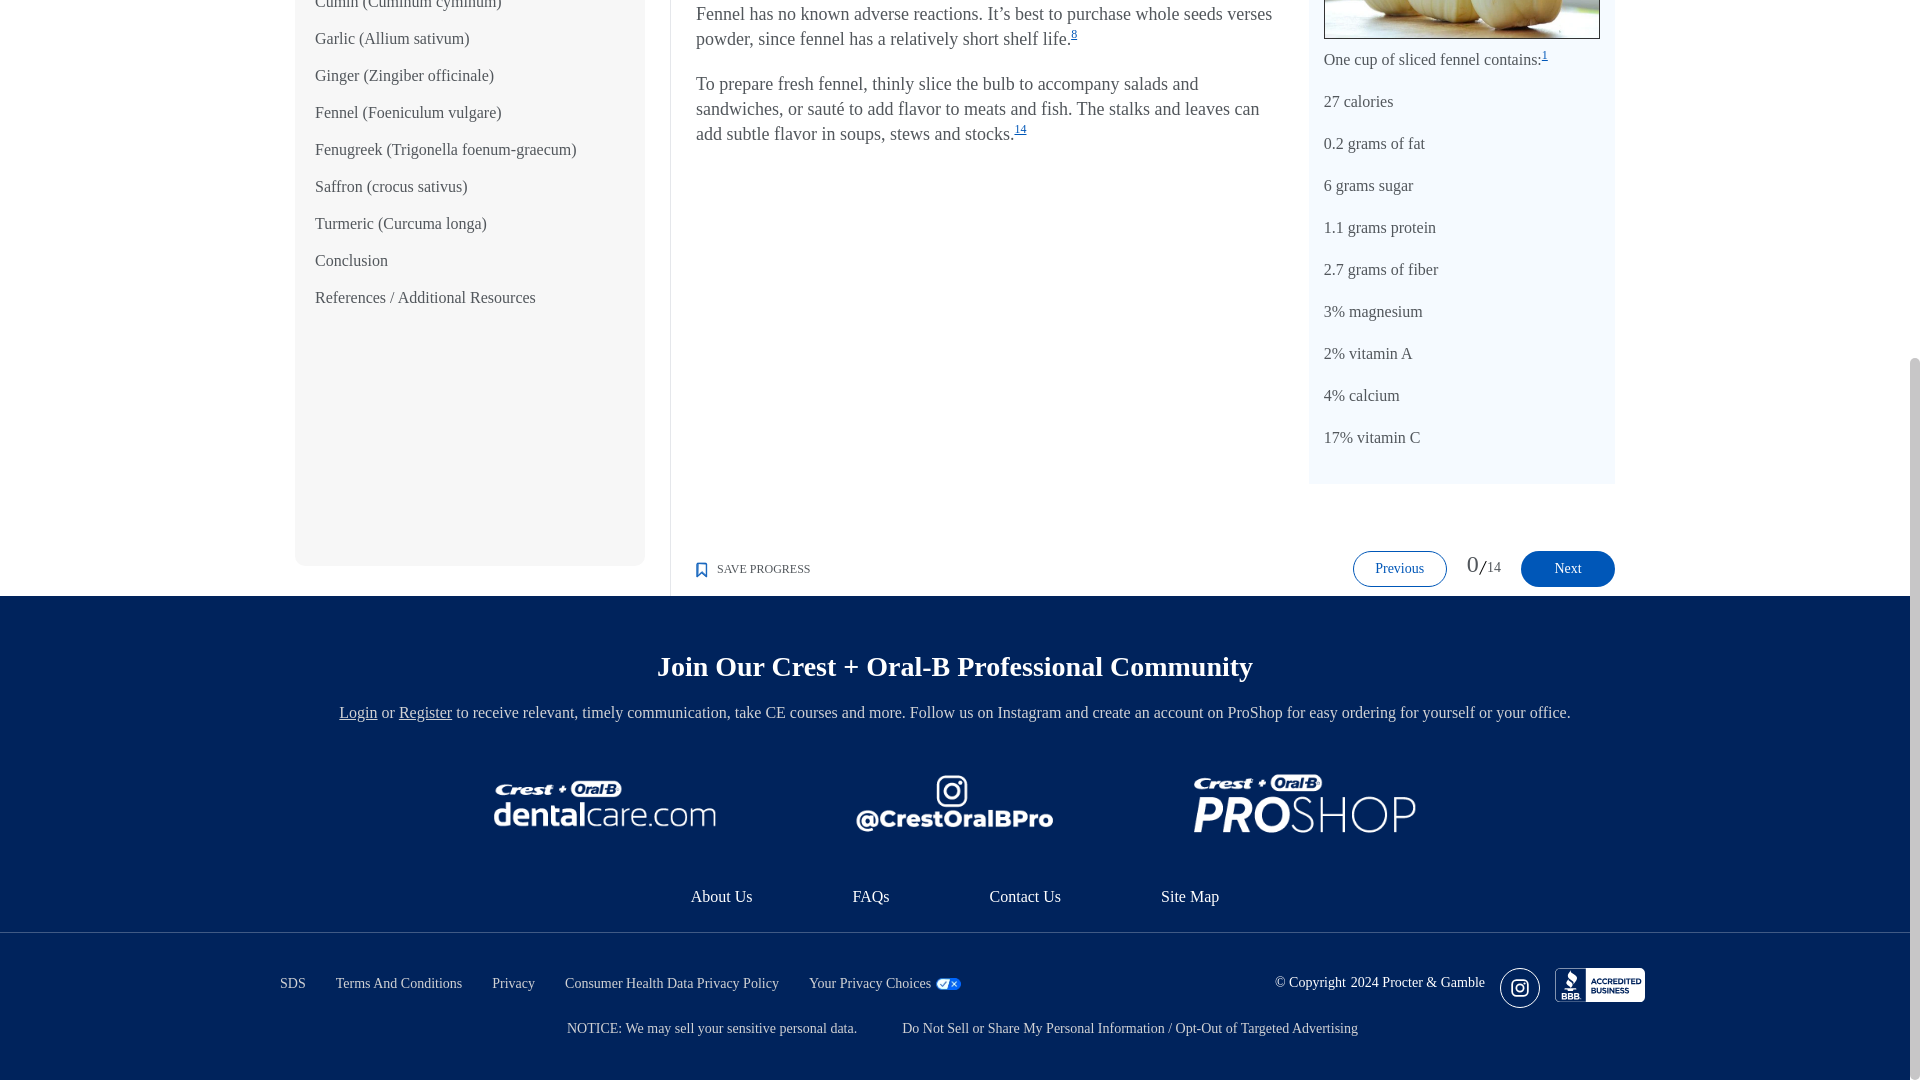  What do you see at coordinates (350, 230) in the screenshot?
I see `Conclusion` at bounding box center [350, 230].